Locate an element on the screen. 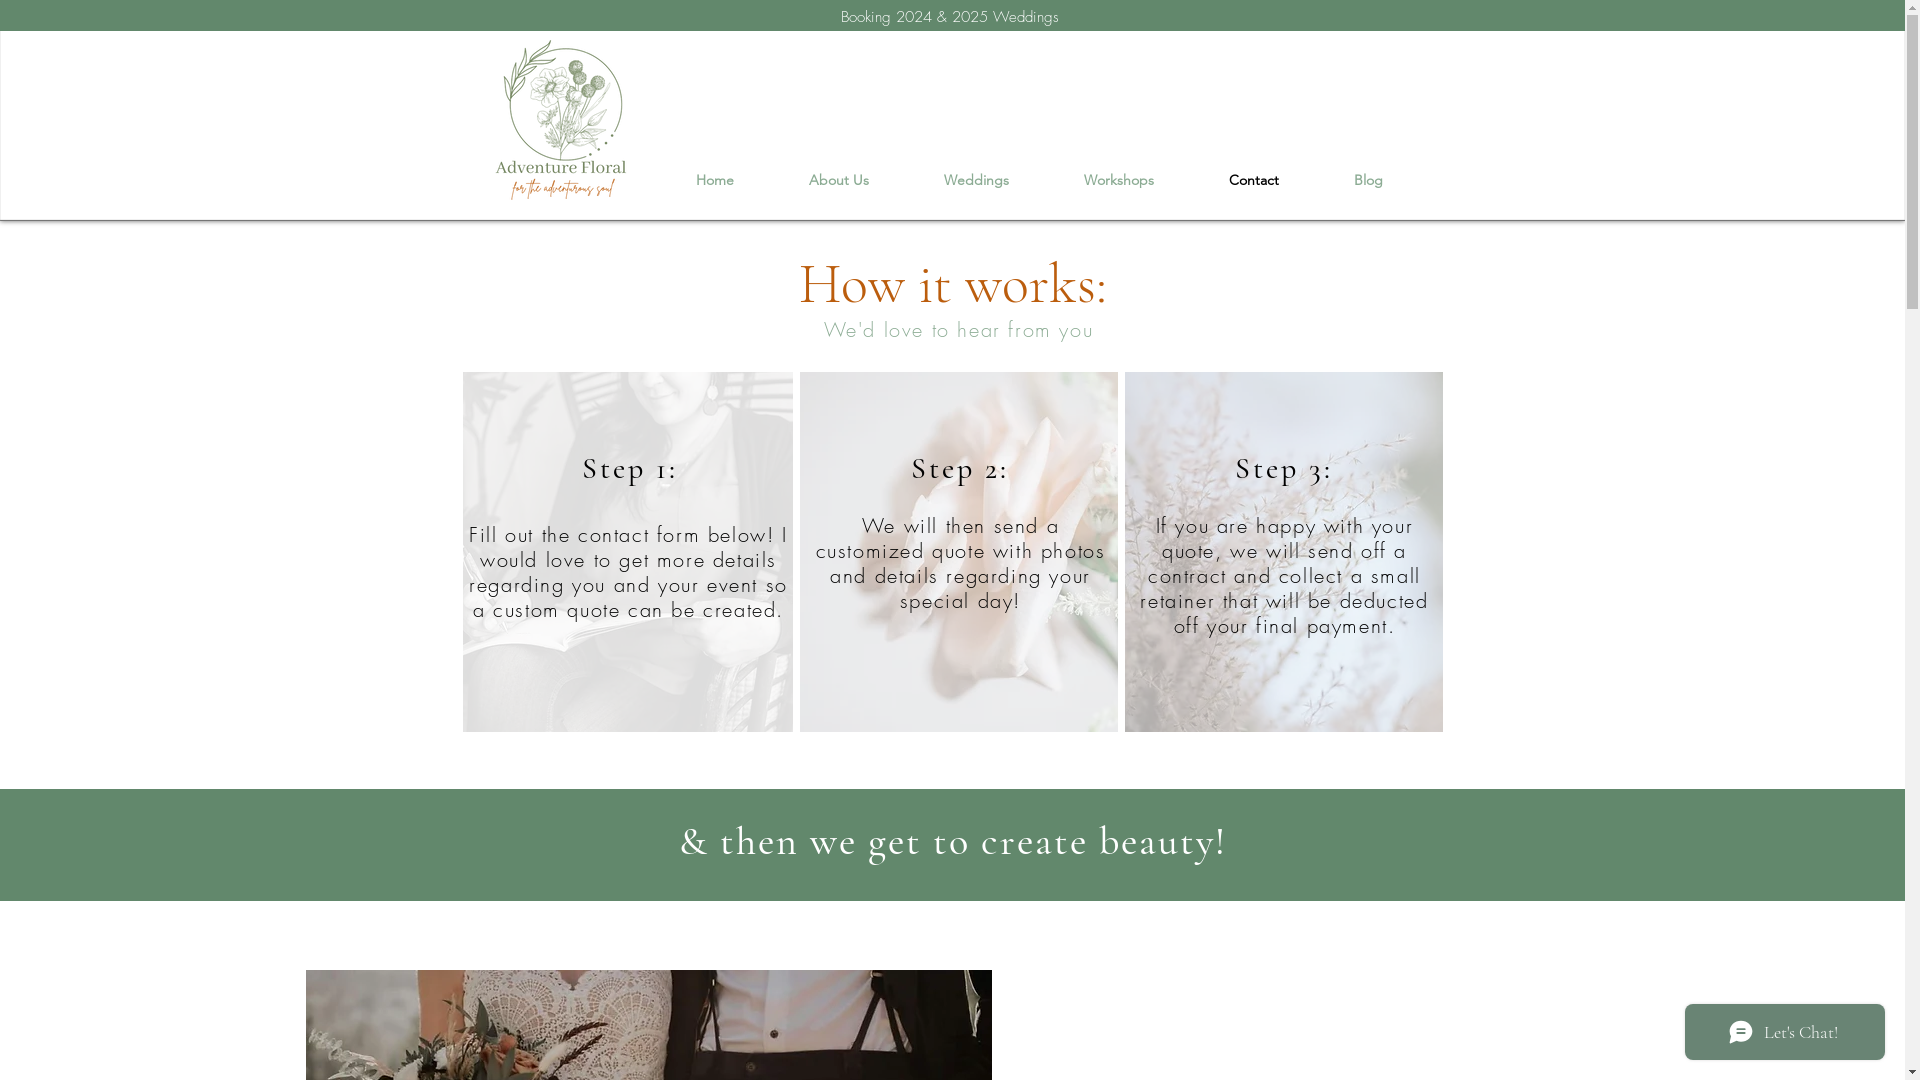  Workshops is located at coordinates (1118, 180).